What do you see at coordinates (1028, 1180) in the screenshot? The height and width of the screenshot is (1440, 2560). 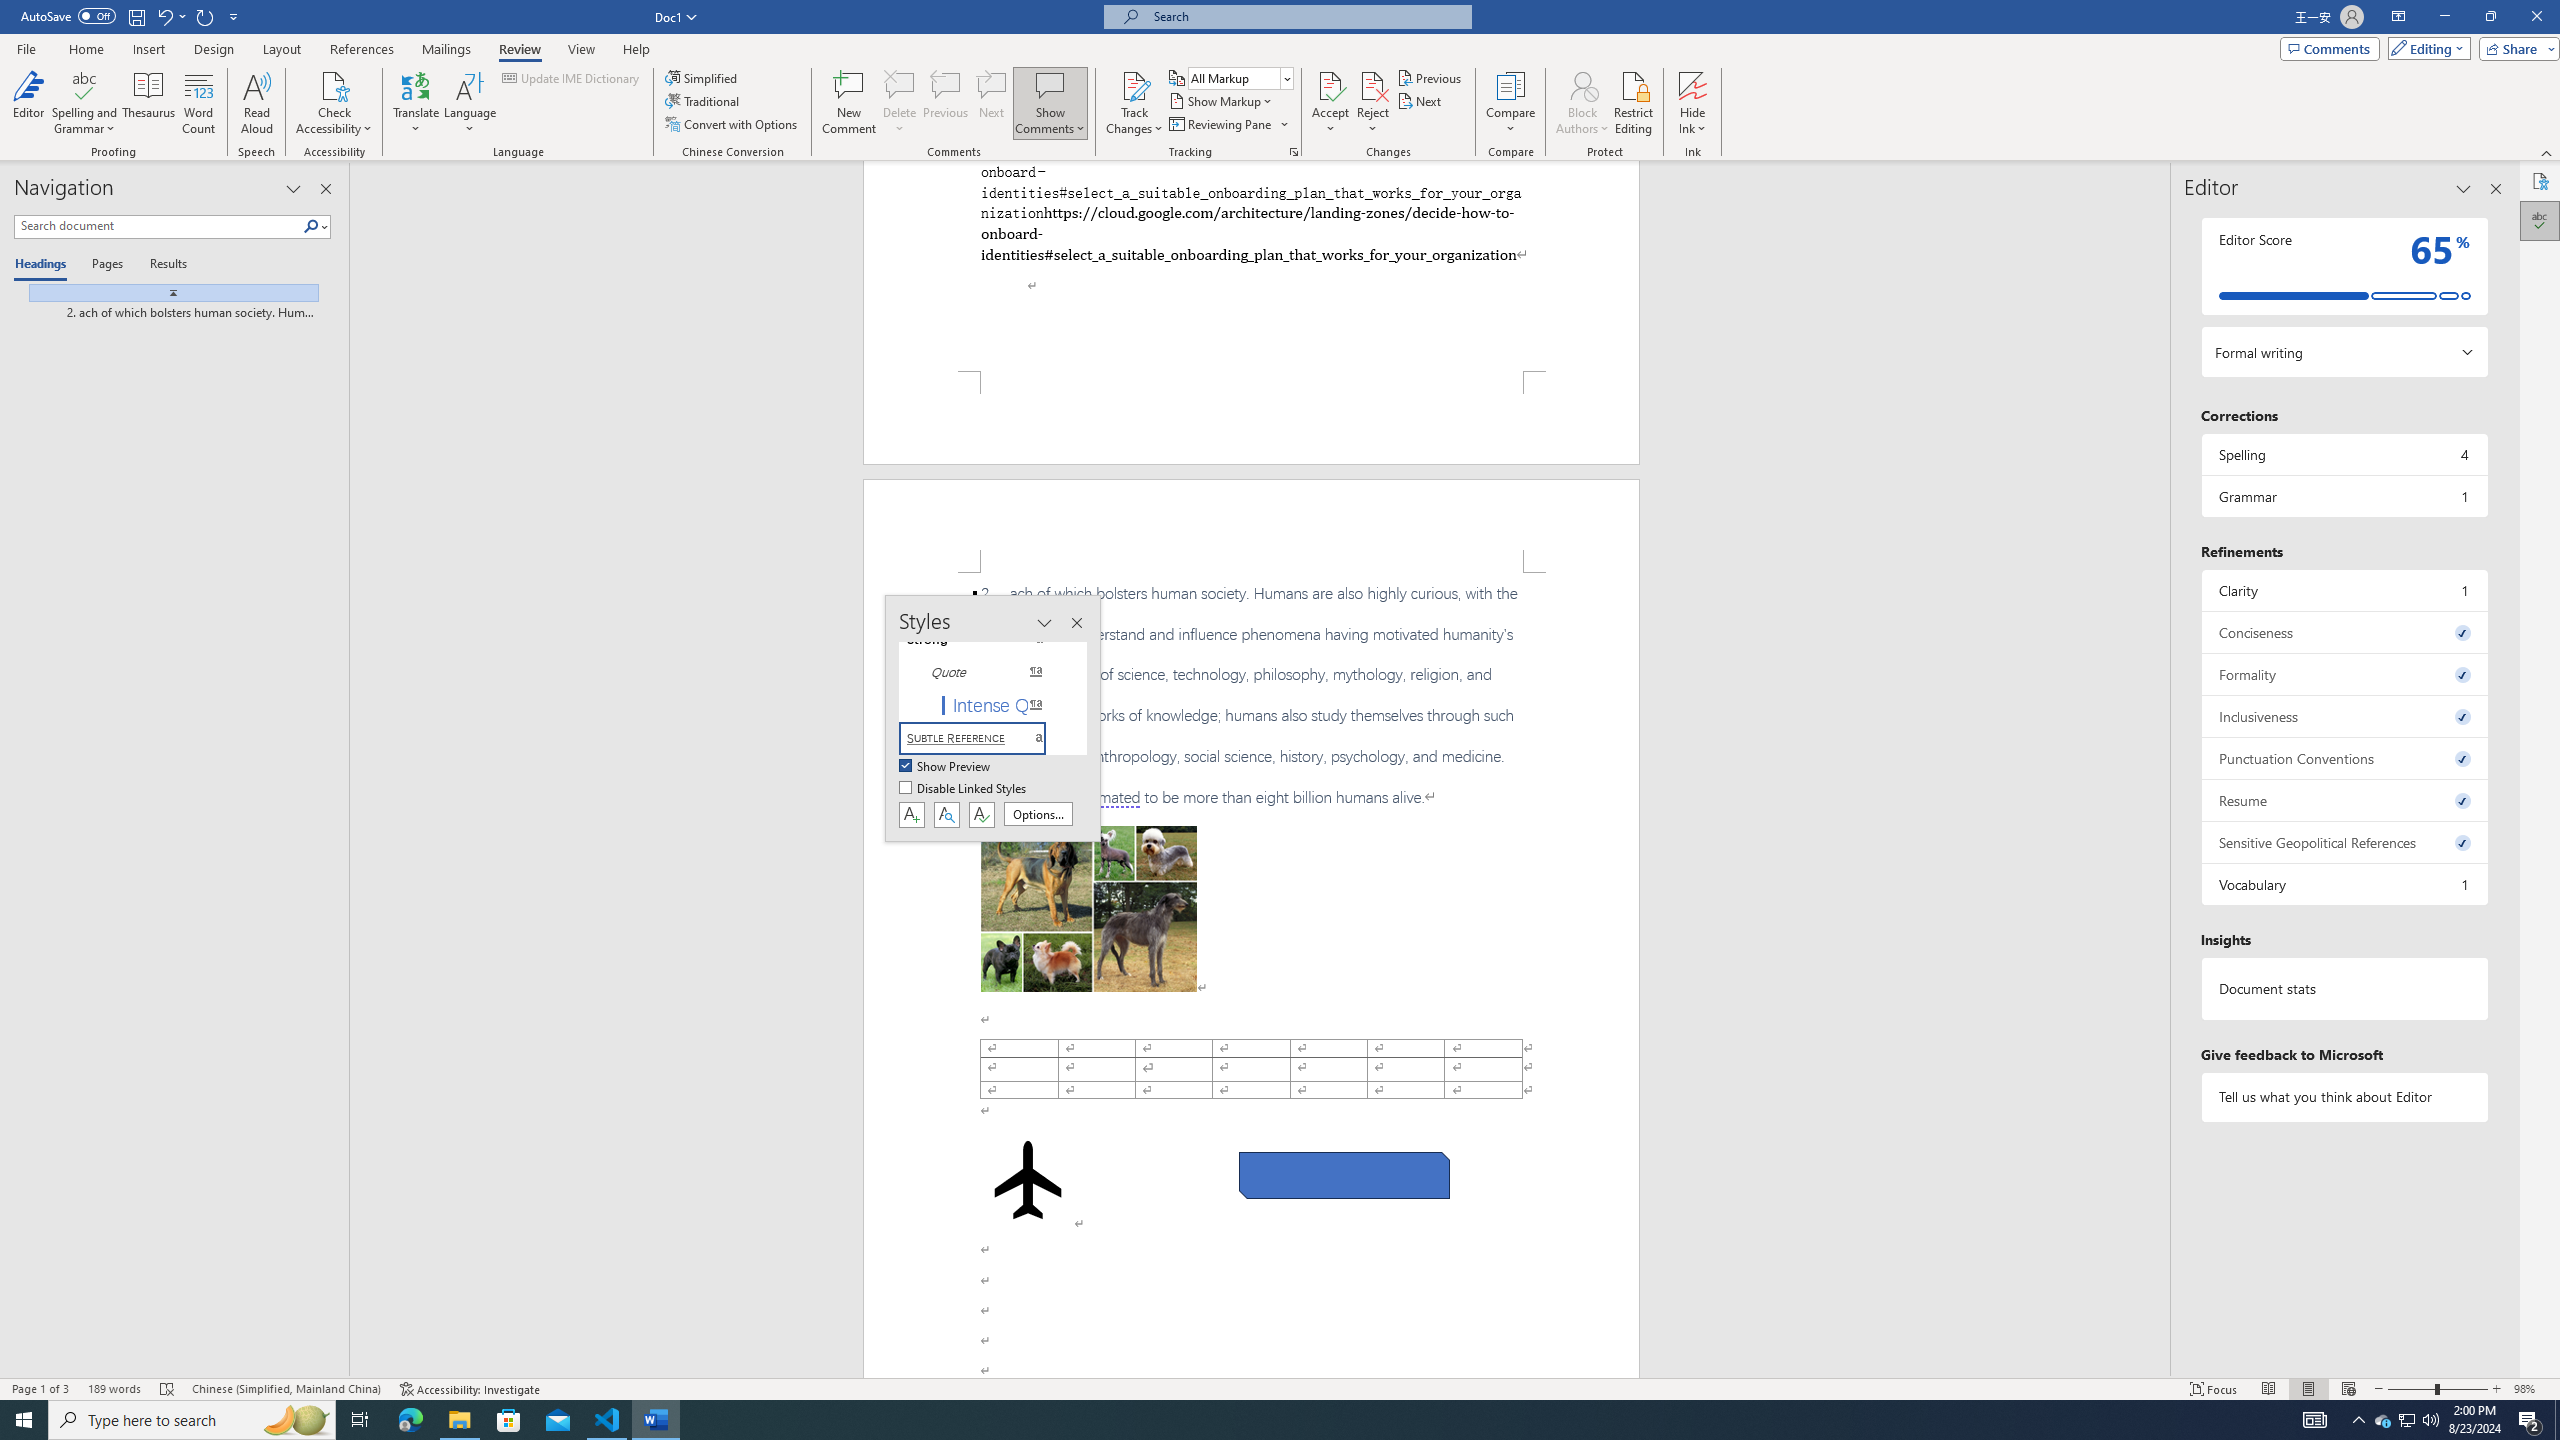 I see `Airplane with solid fill` at bounding box center [1028, 1180].